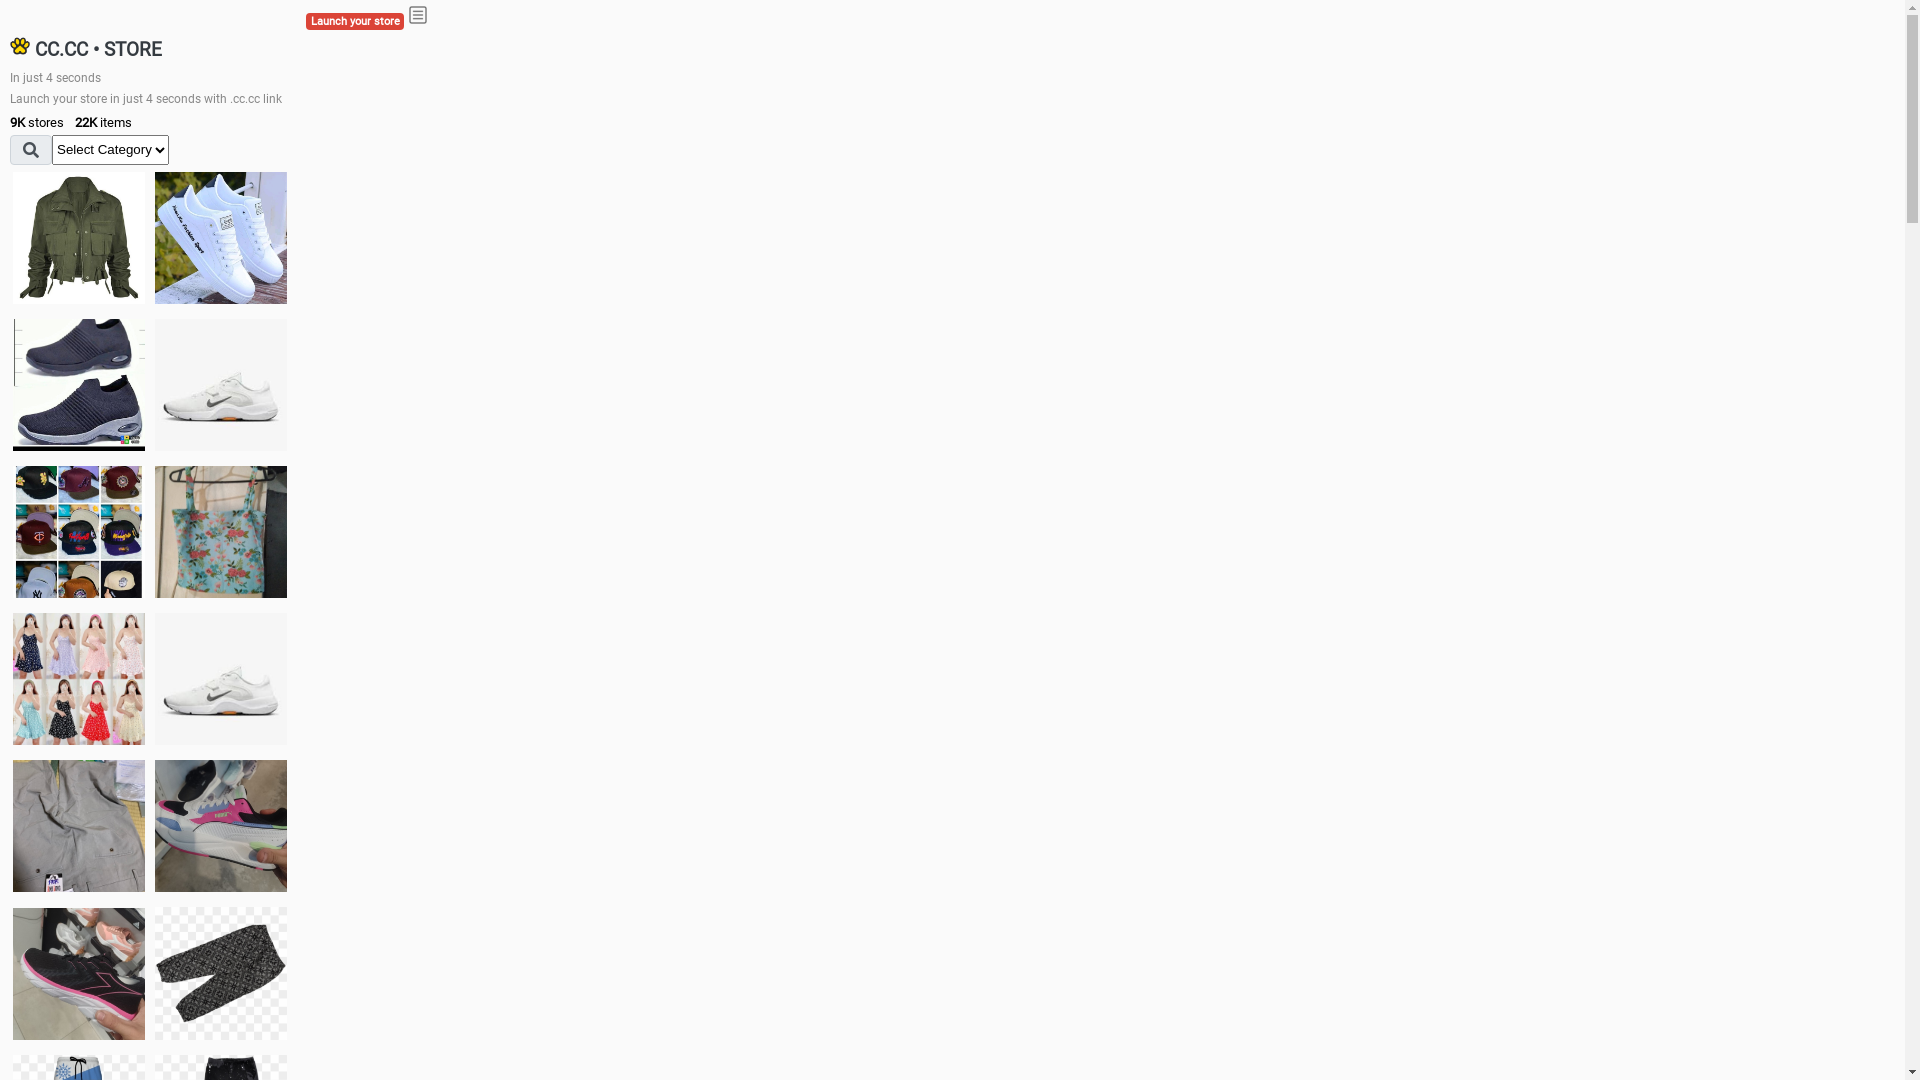  Describe the element at coordinates (79, 385) in the screenshot. I see `shoes for boys` at that location.